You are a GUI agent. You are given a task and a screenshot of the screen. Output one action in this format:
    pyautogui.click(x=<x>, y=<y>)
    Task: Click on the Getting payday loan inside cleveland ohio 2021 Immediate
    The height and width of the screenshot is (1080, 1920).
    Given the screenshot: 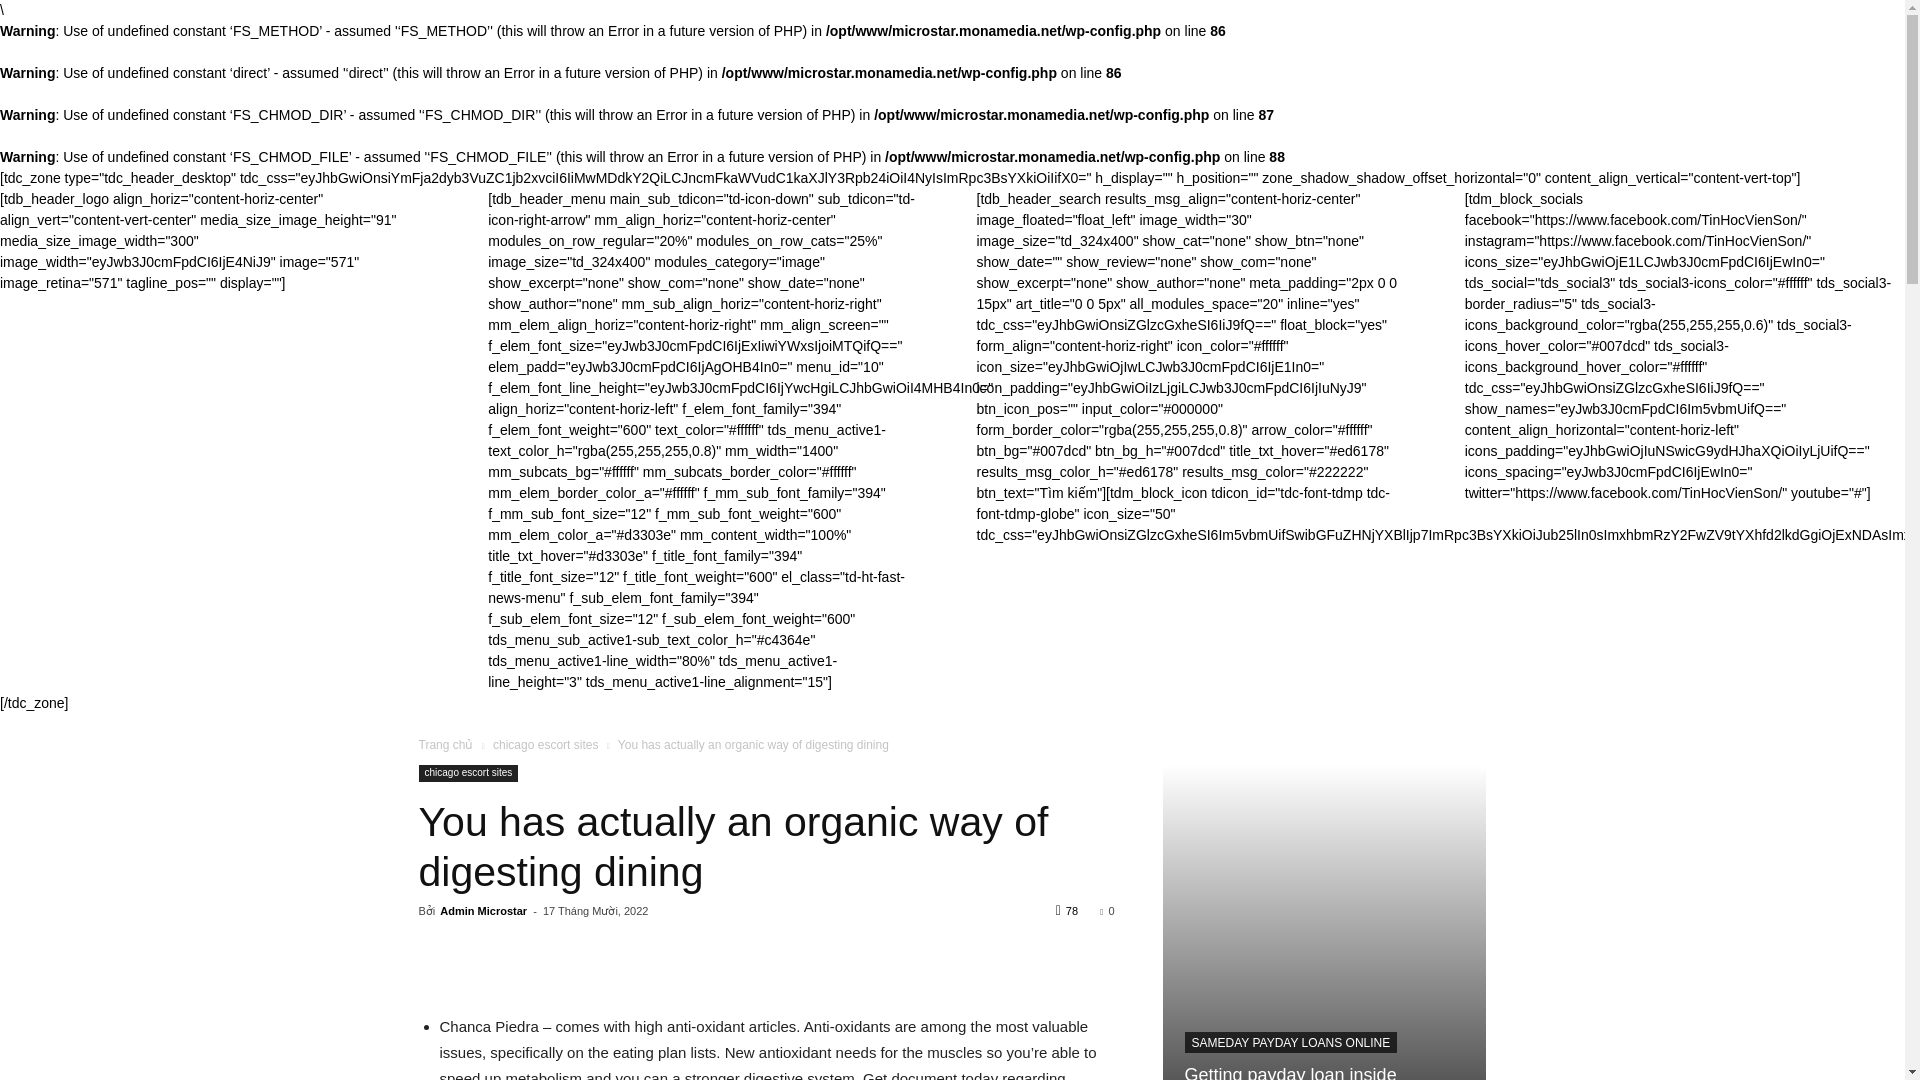 What is the action you would take?
    pyautogui.click(x=1324, y=922)
    